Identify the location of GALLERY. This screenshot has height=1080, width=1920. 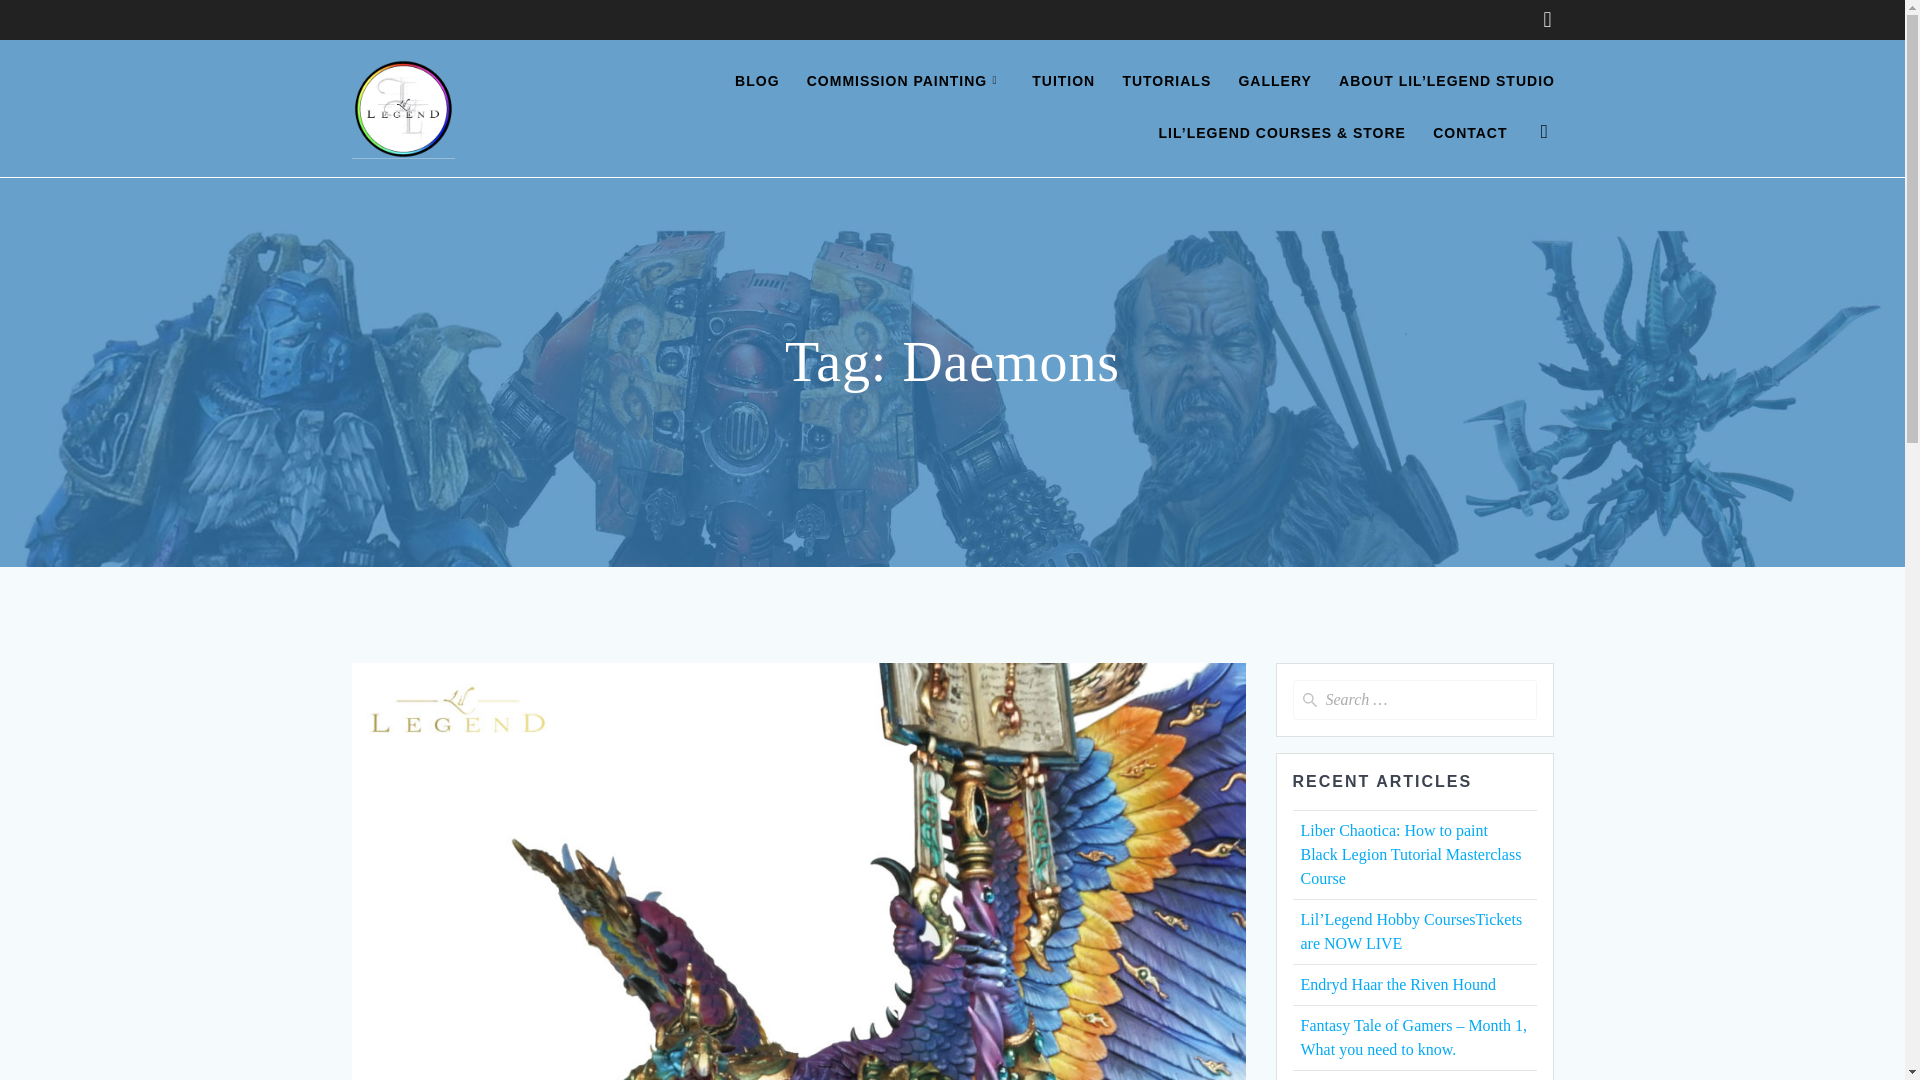
(1274, 82).